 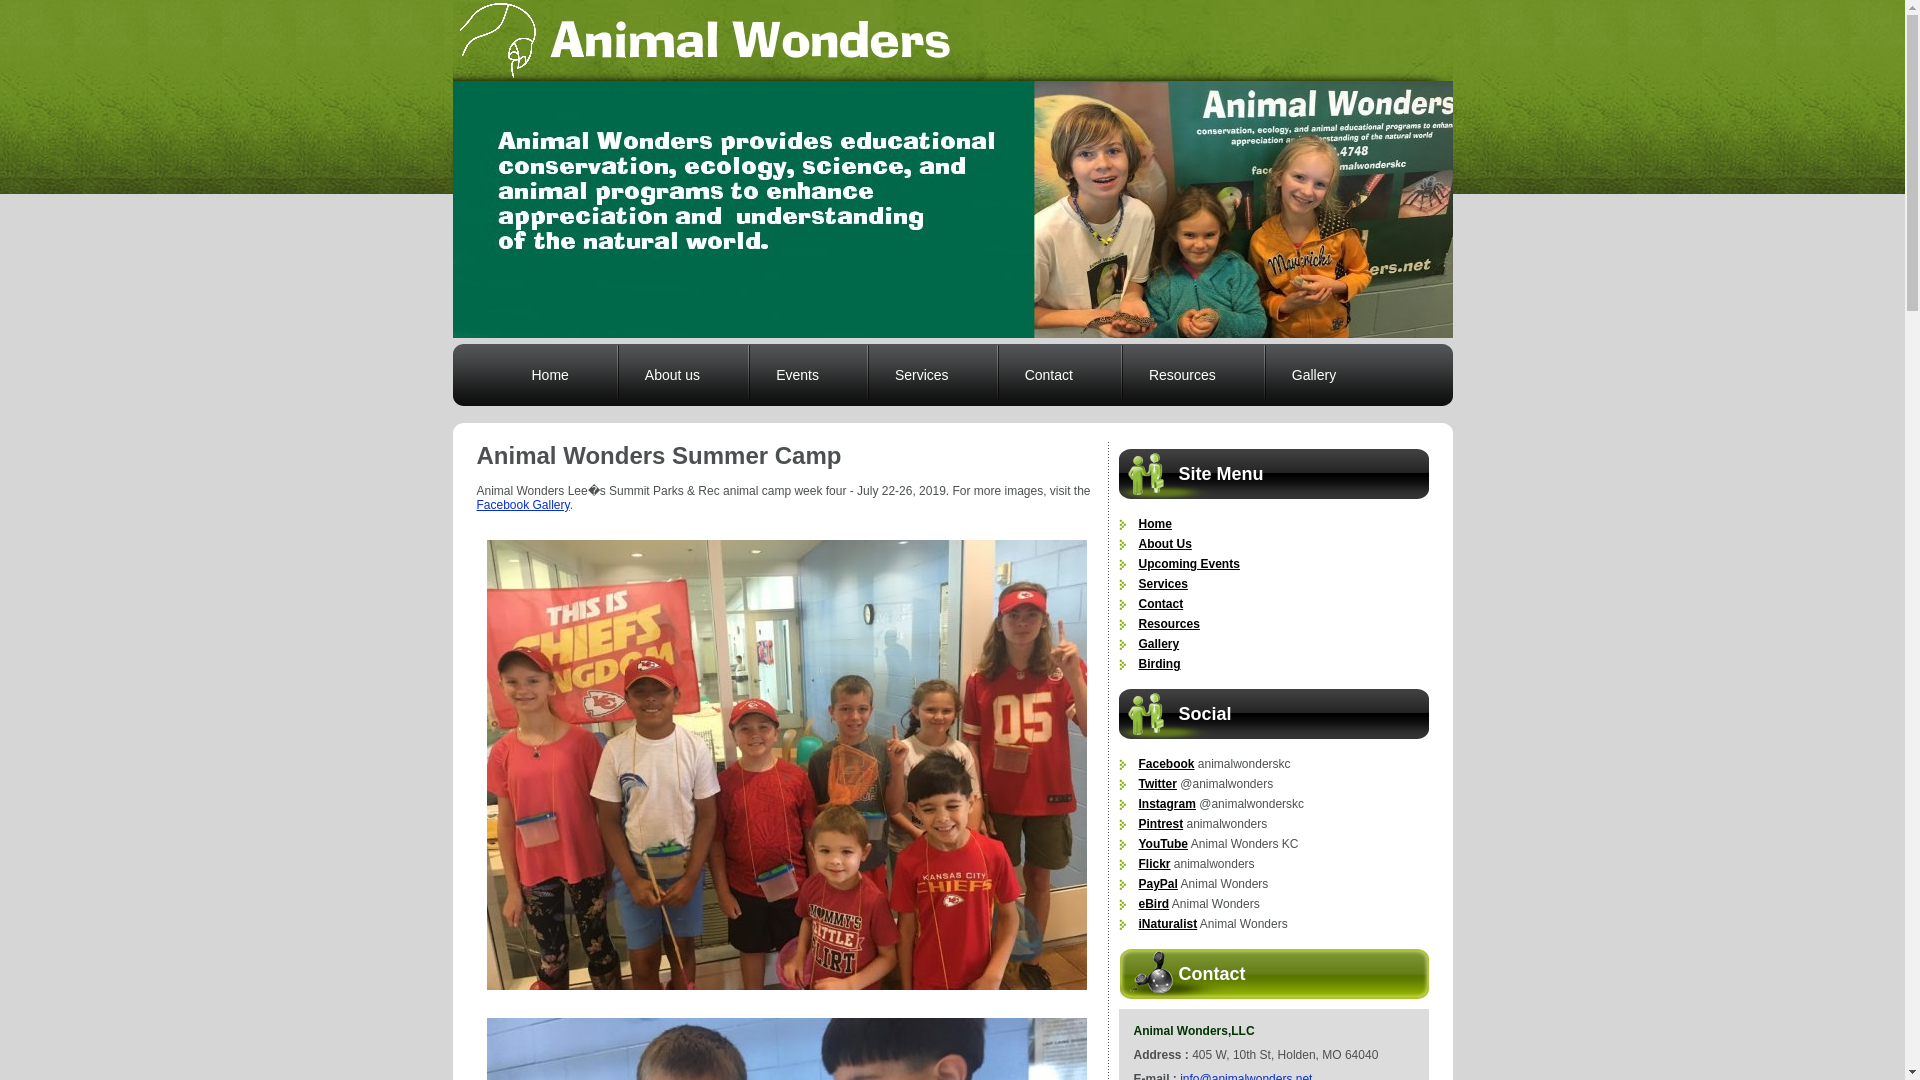 I want to click on PayPal, so click(x=1157, y=884).